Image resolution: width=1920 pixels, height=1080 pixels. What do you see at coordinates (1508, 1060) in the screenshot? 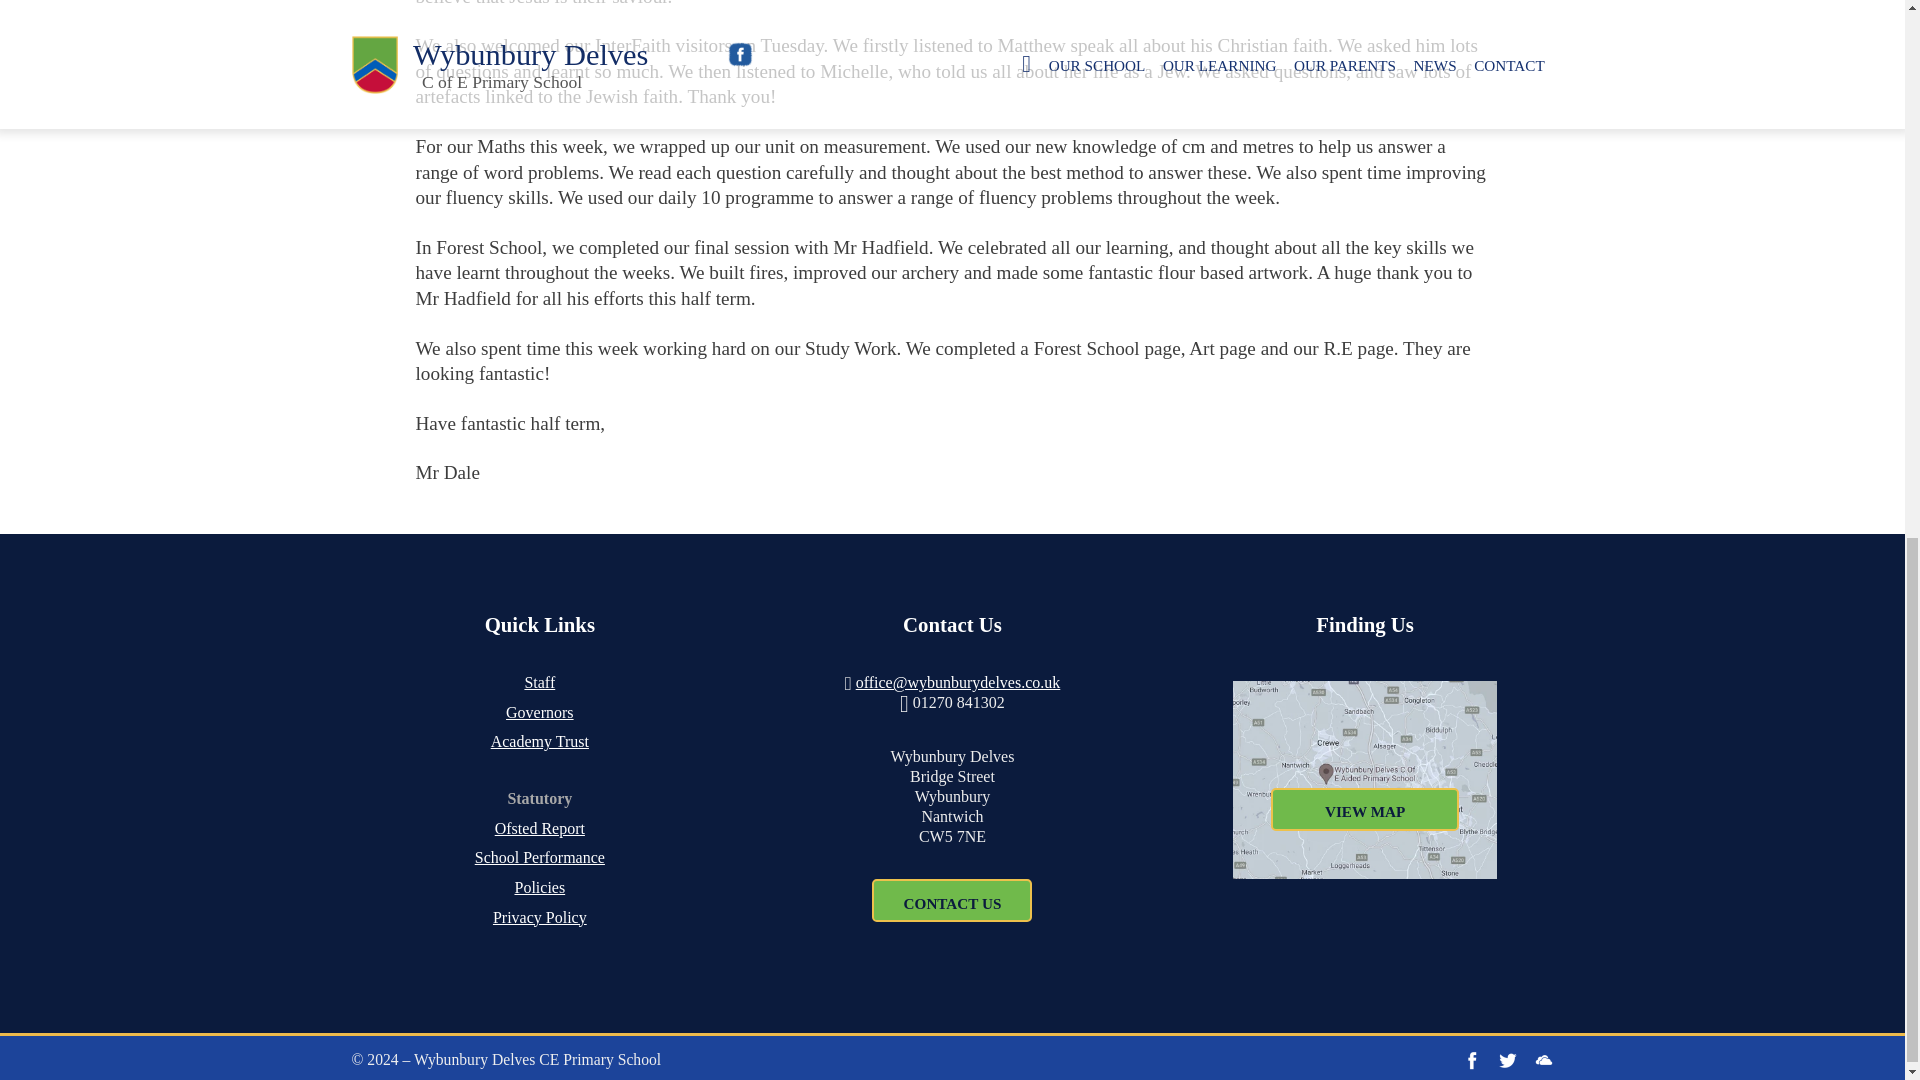
I see `Visit our X Feed` at bounding box center [1508, 1060].